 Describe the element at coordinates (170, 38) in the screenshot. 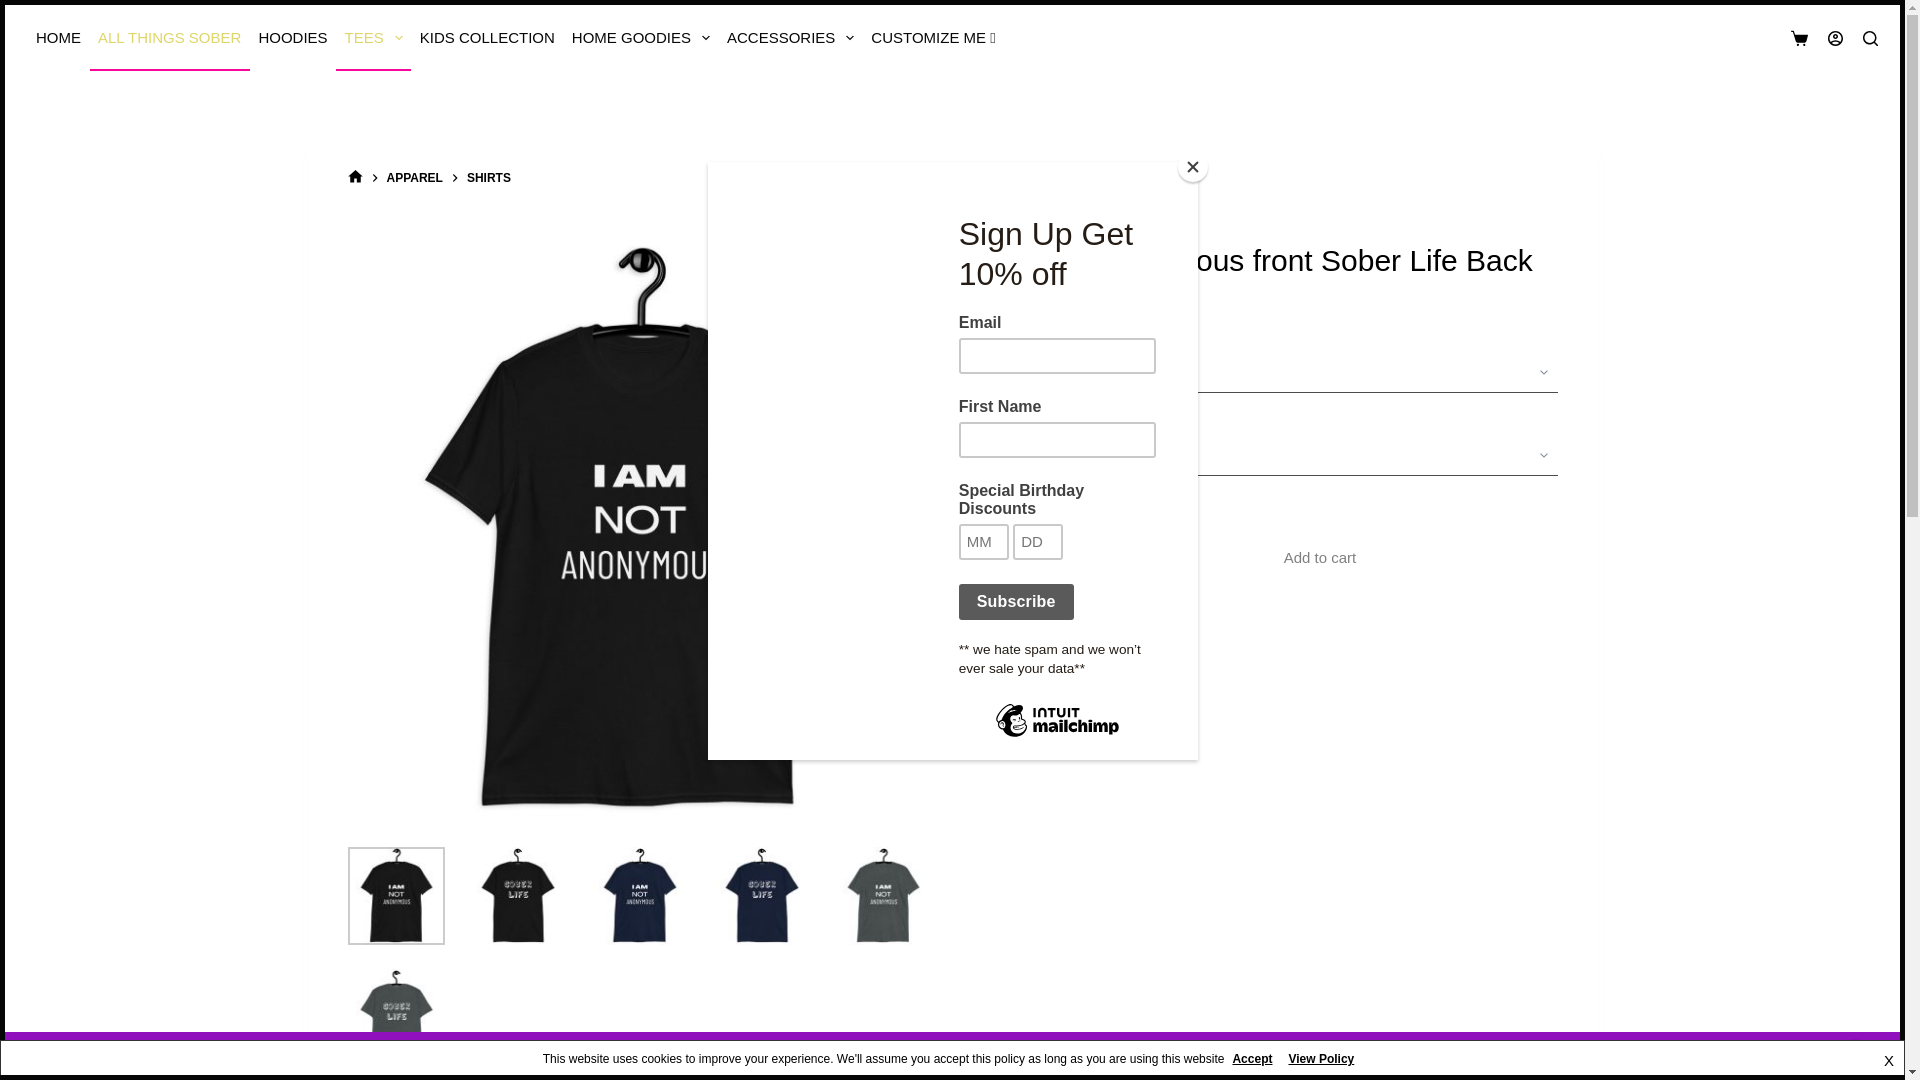

I see `ALL THINGS SOBER` at that location.